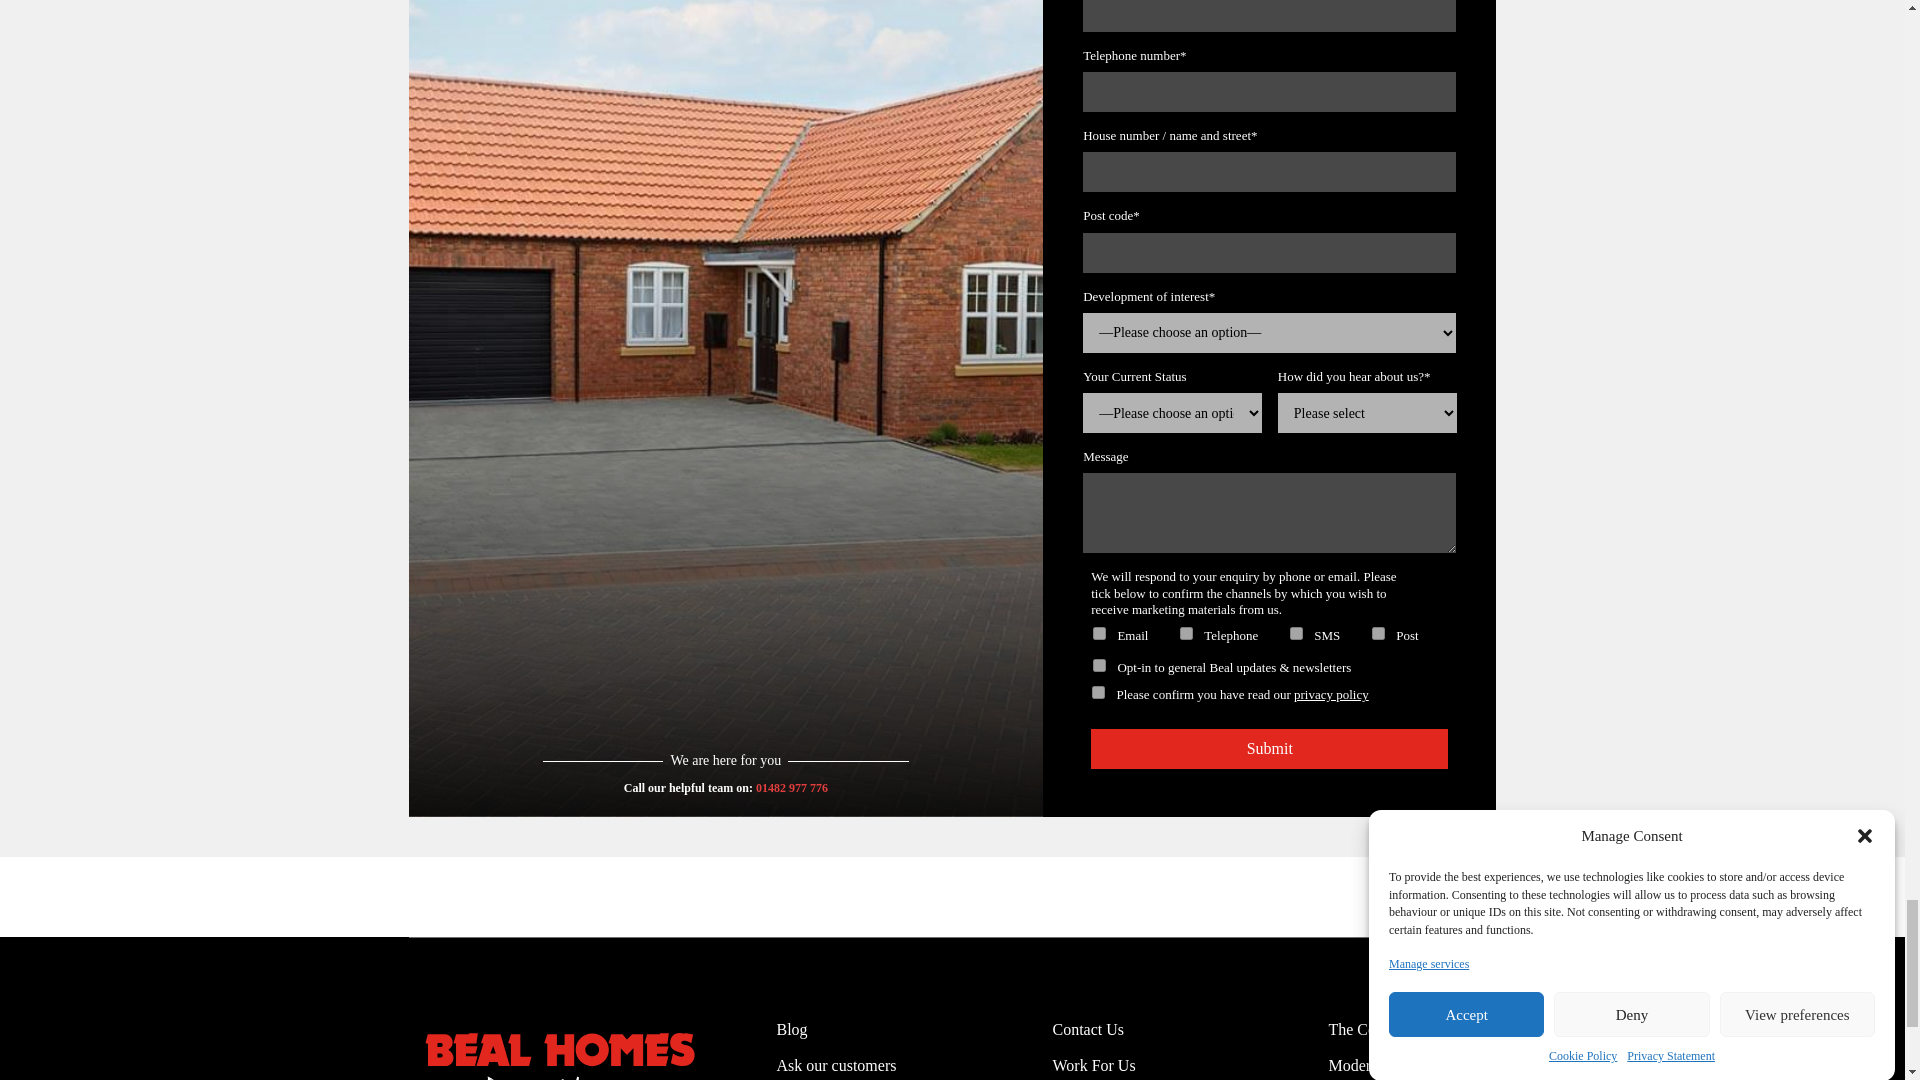 The image size is (1920, 1080). I want to click on Email, so click(1098, 634).